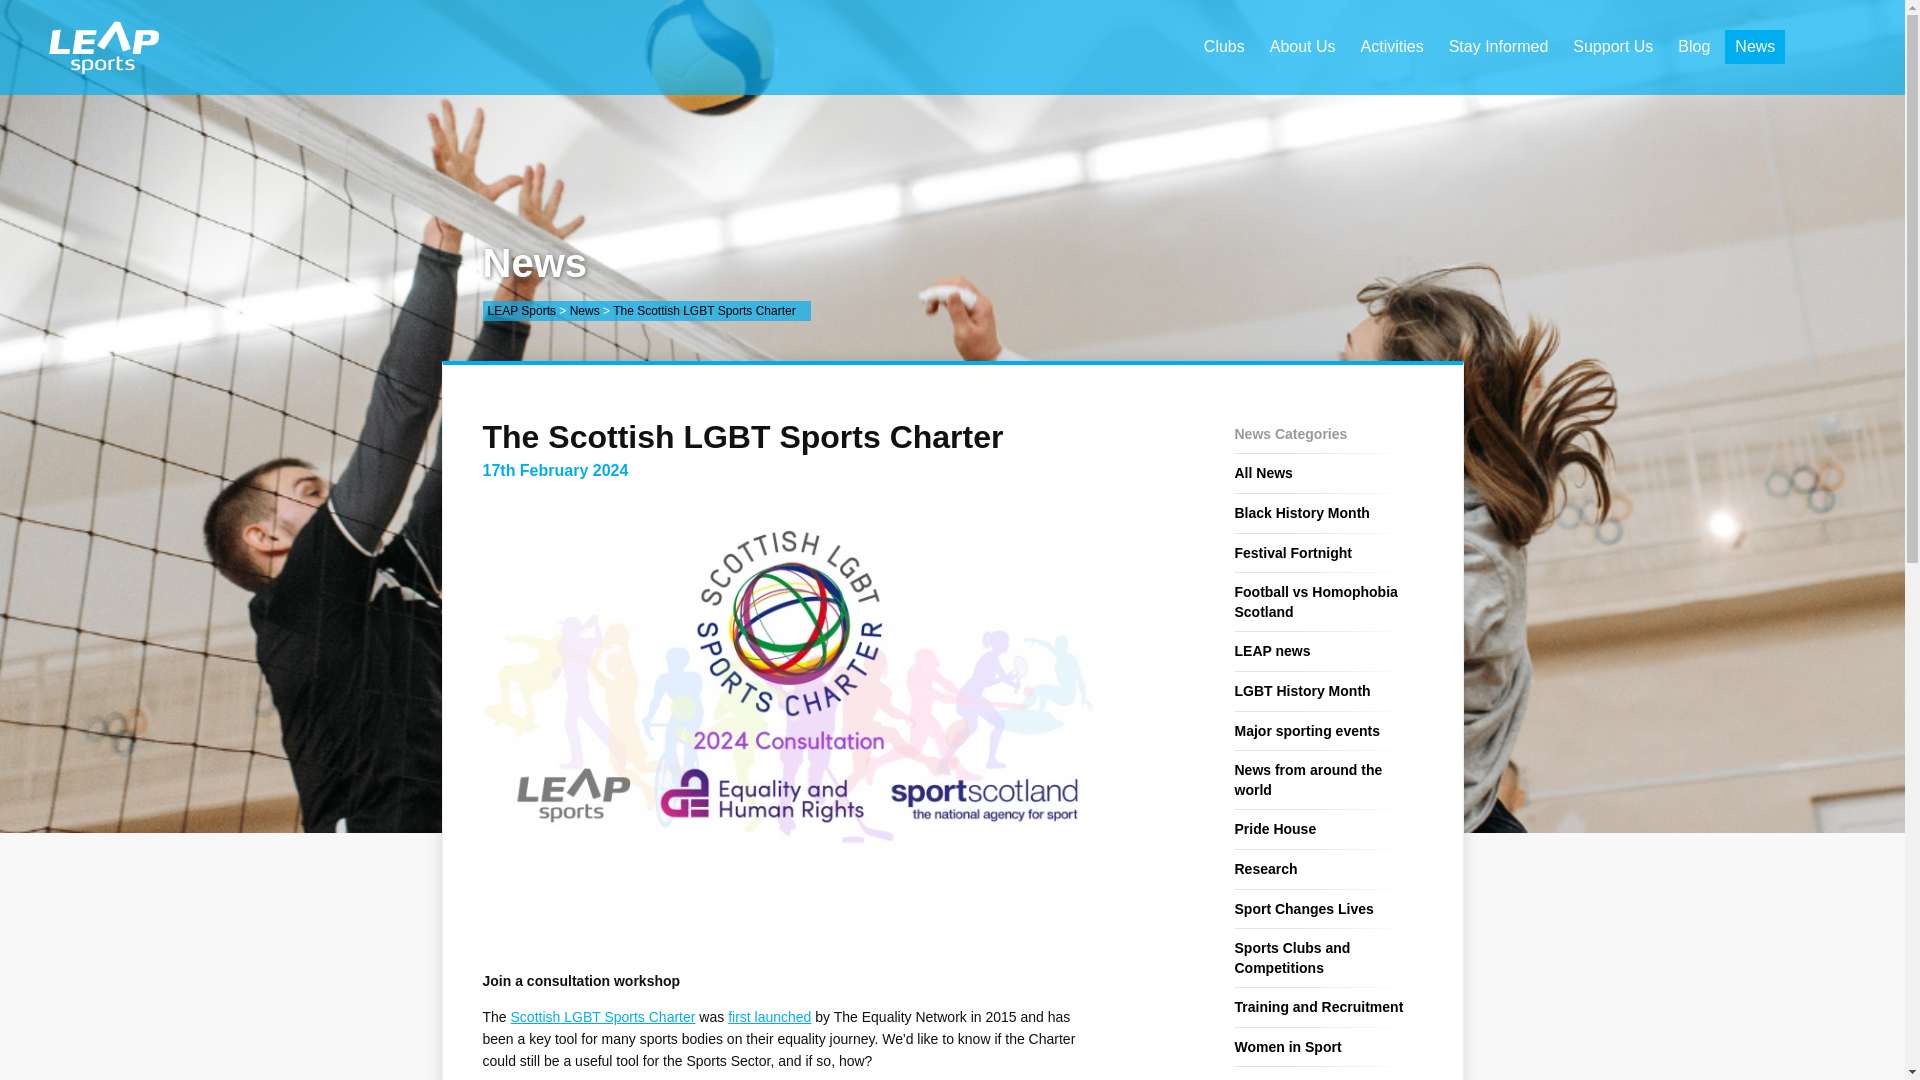  Describe the element at coordinates (1224, 46) in the screenshot. I see `Clubs` at that location.